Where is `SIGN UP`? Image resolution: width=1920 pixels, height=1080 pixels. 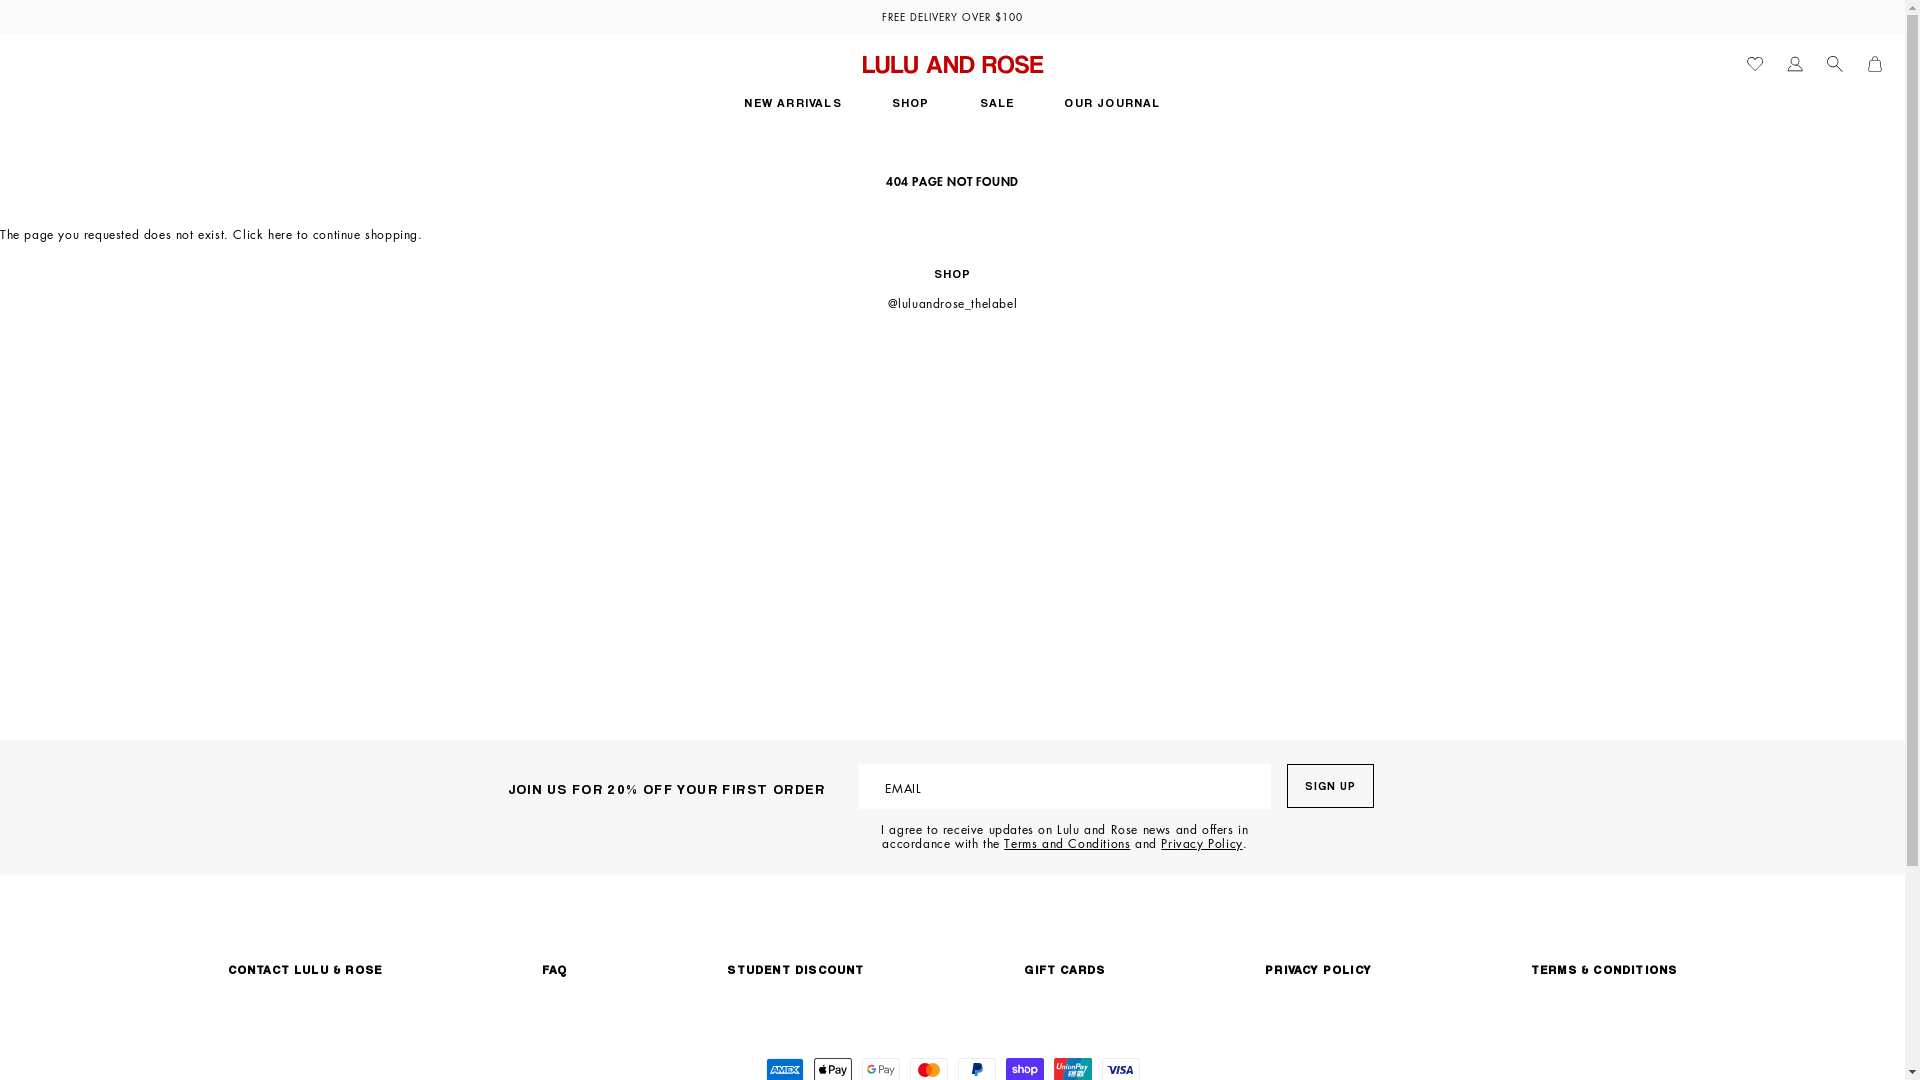
SIGN UP is located at coordinates (1330, 786).